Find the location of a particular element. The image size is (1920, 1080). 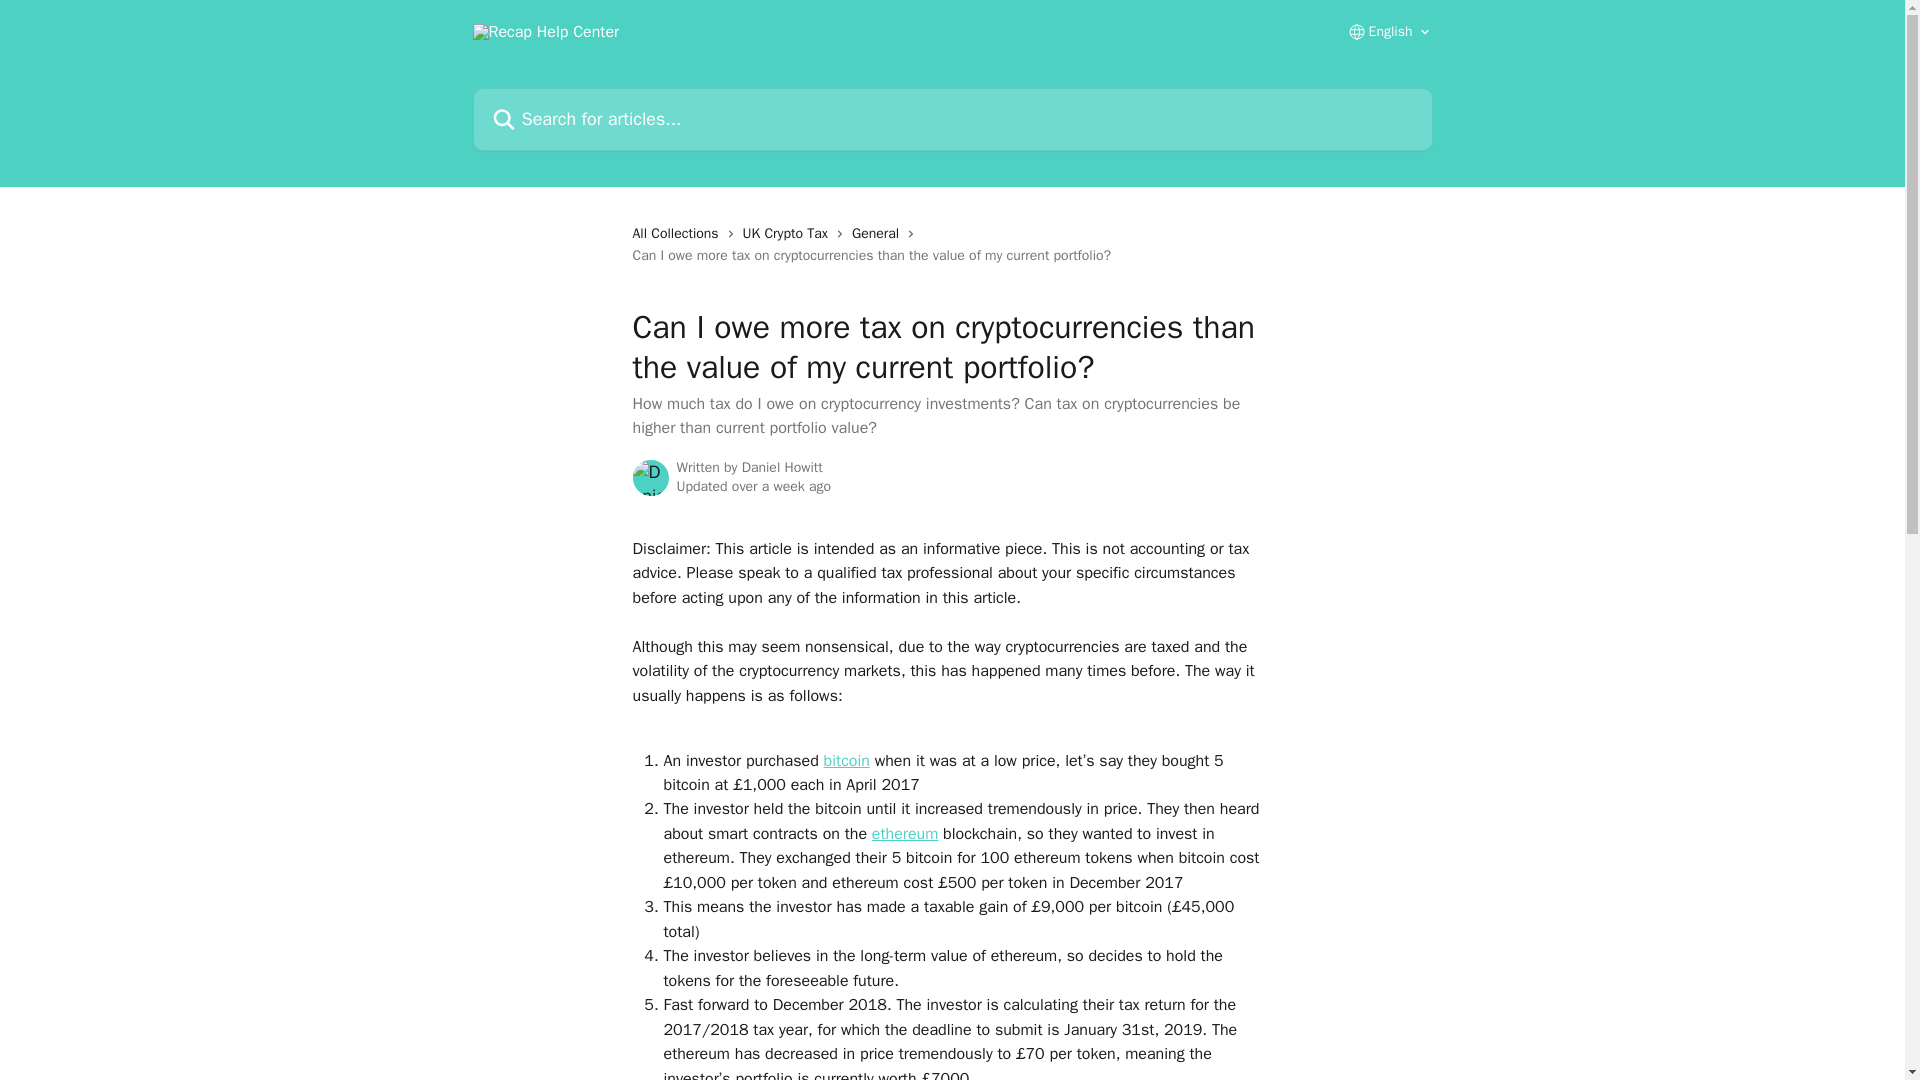

ethereum is located at coordinates (904, 834).